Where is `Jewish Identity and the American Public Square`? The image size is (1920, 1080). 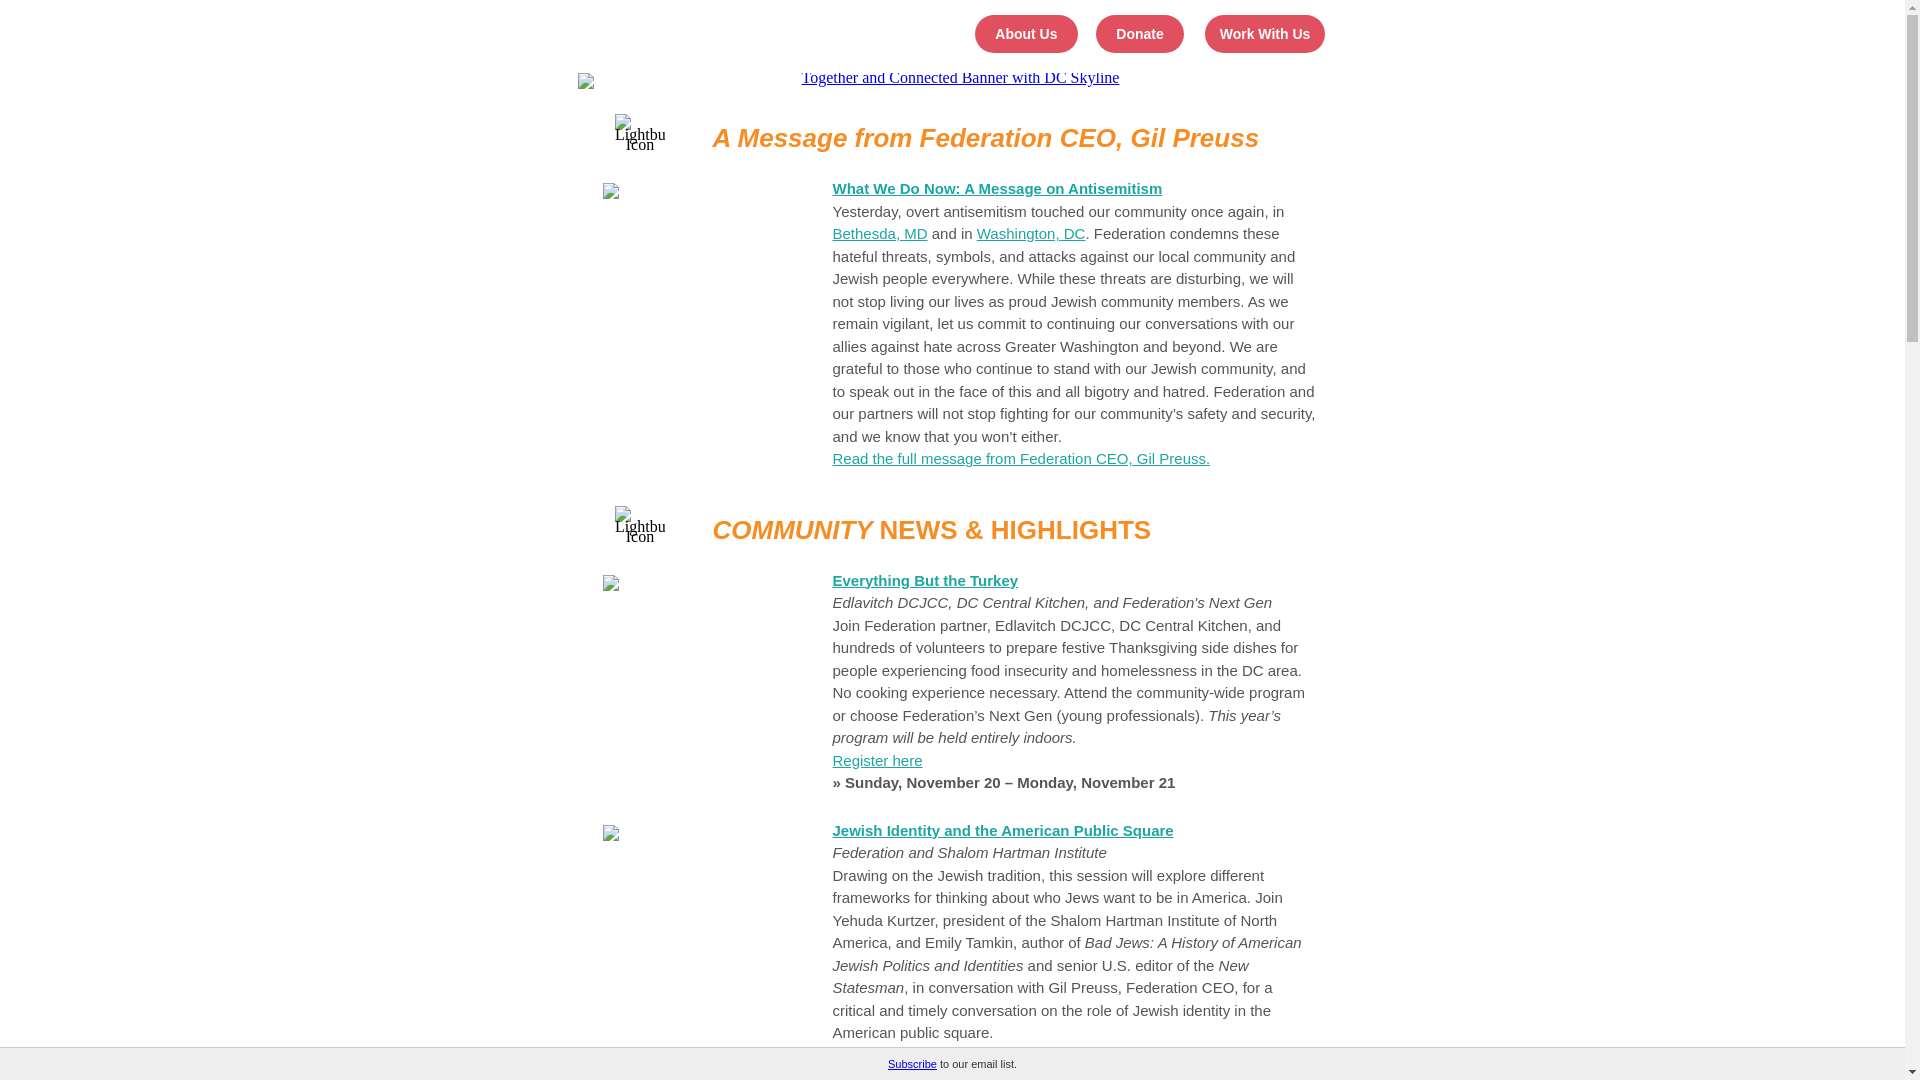
Jewish Identity and the American Public Square is located at coordinates (1002, 830).